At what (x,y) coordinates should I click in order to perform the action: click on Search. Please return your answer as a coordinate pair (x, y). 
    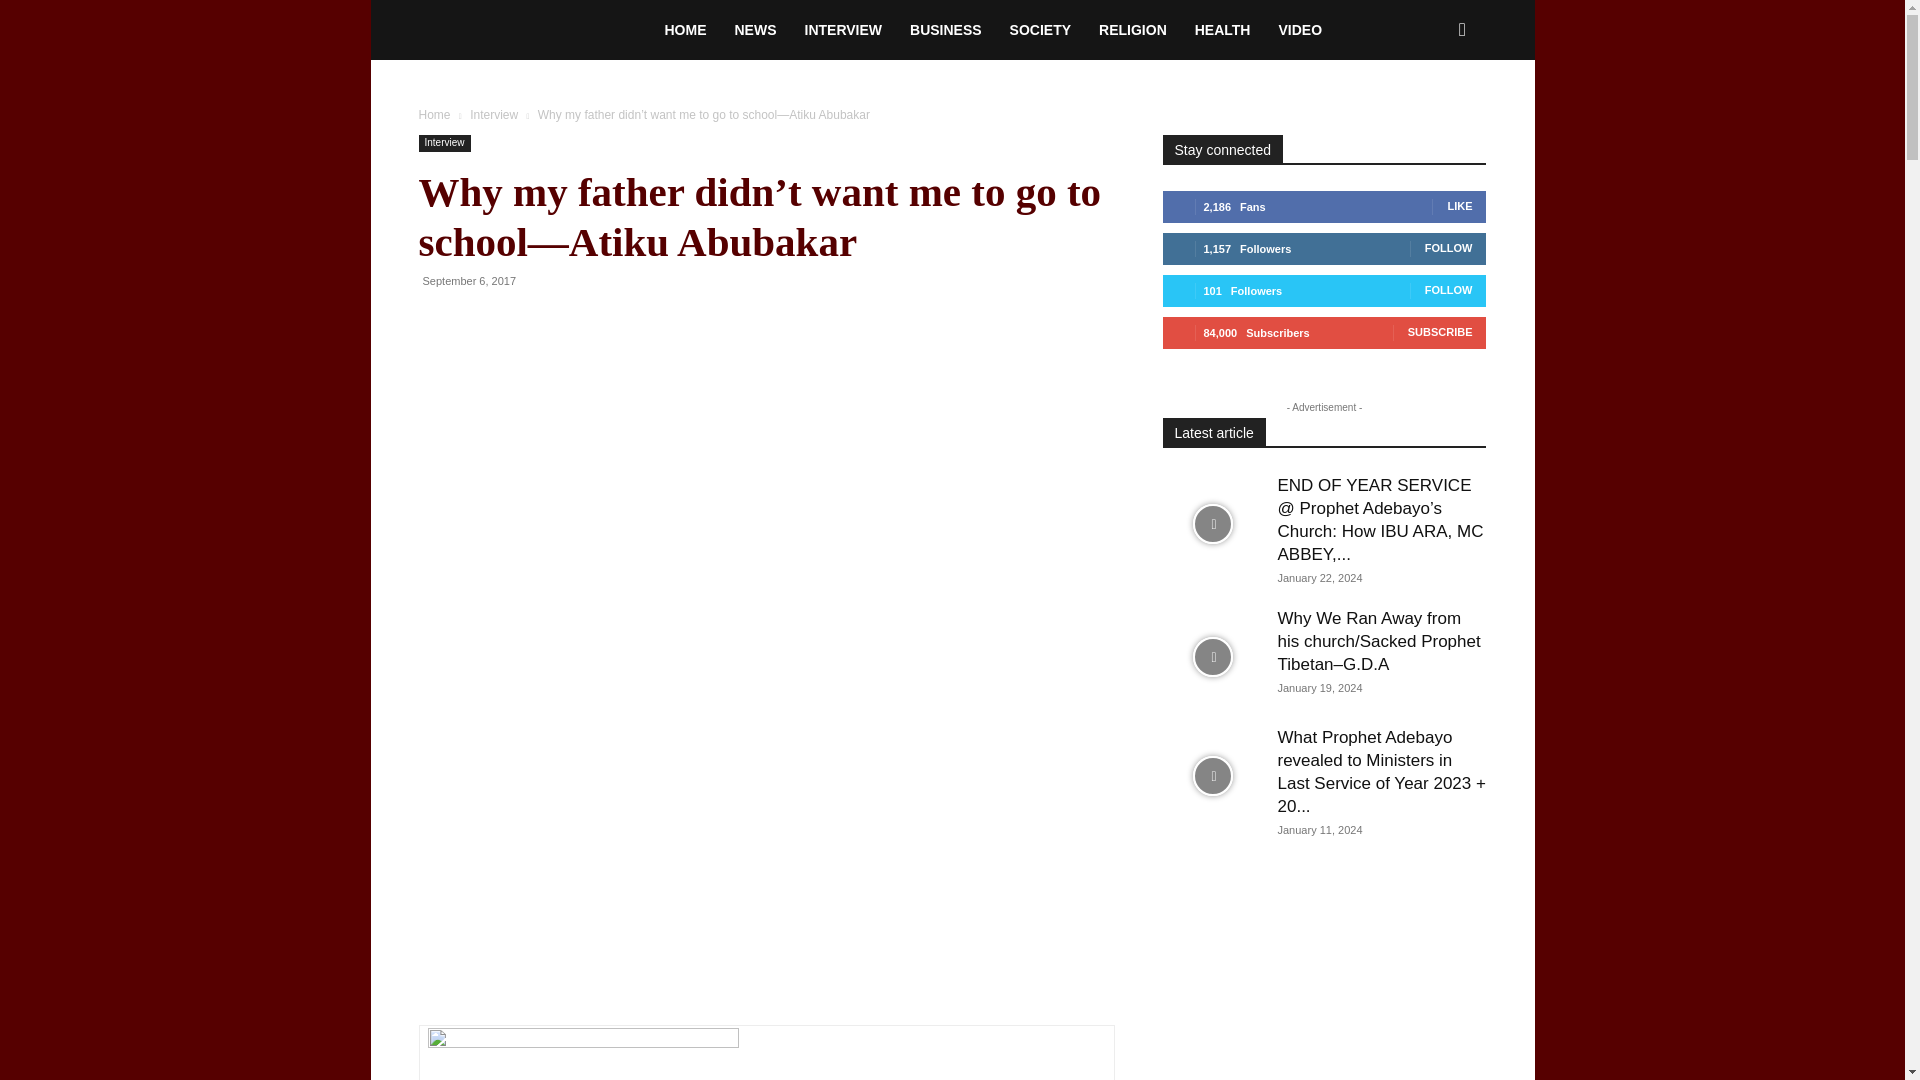
    Looking at the image, I should click on (1430, 116).